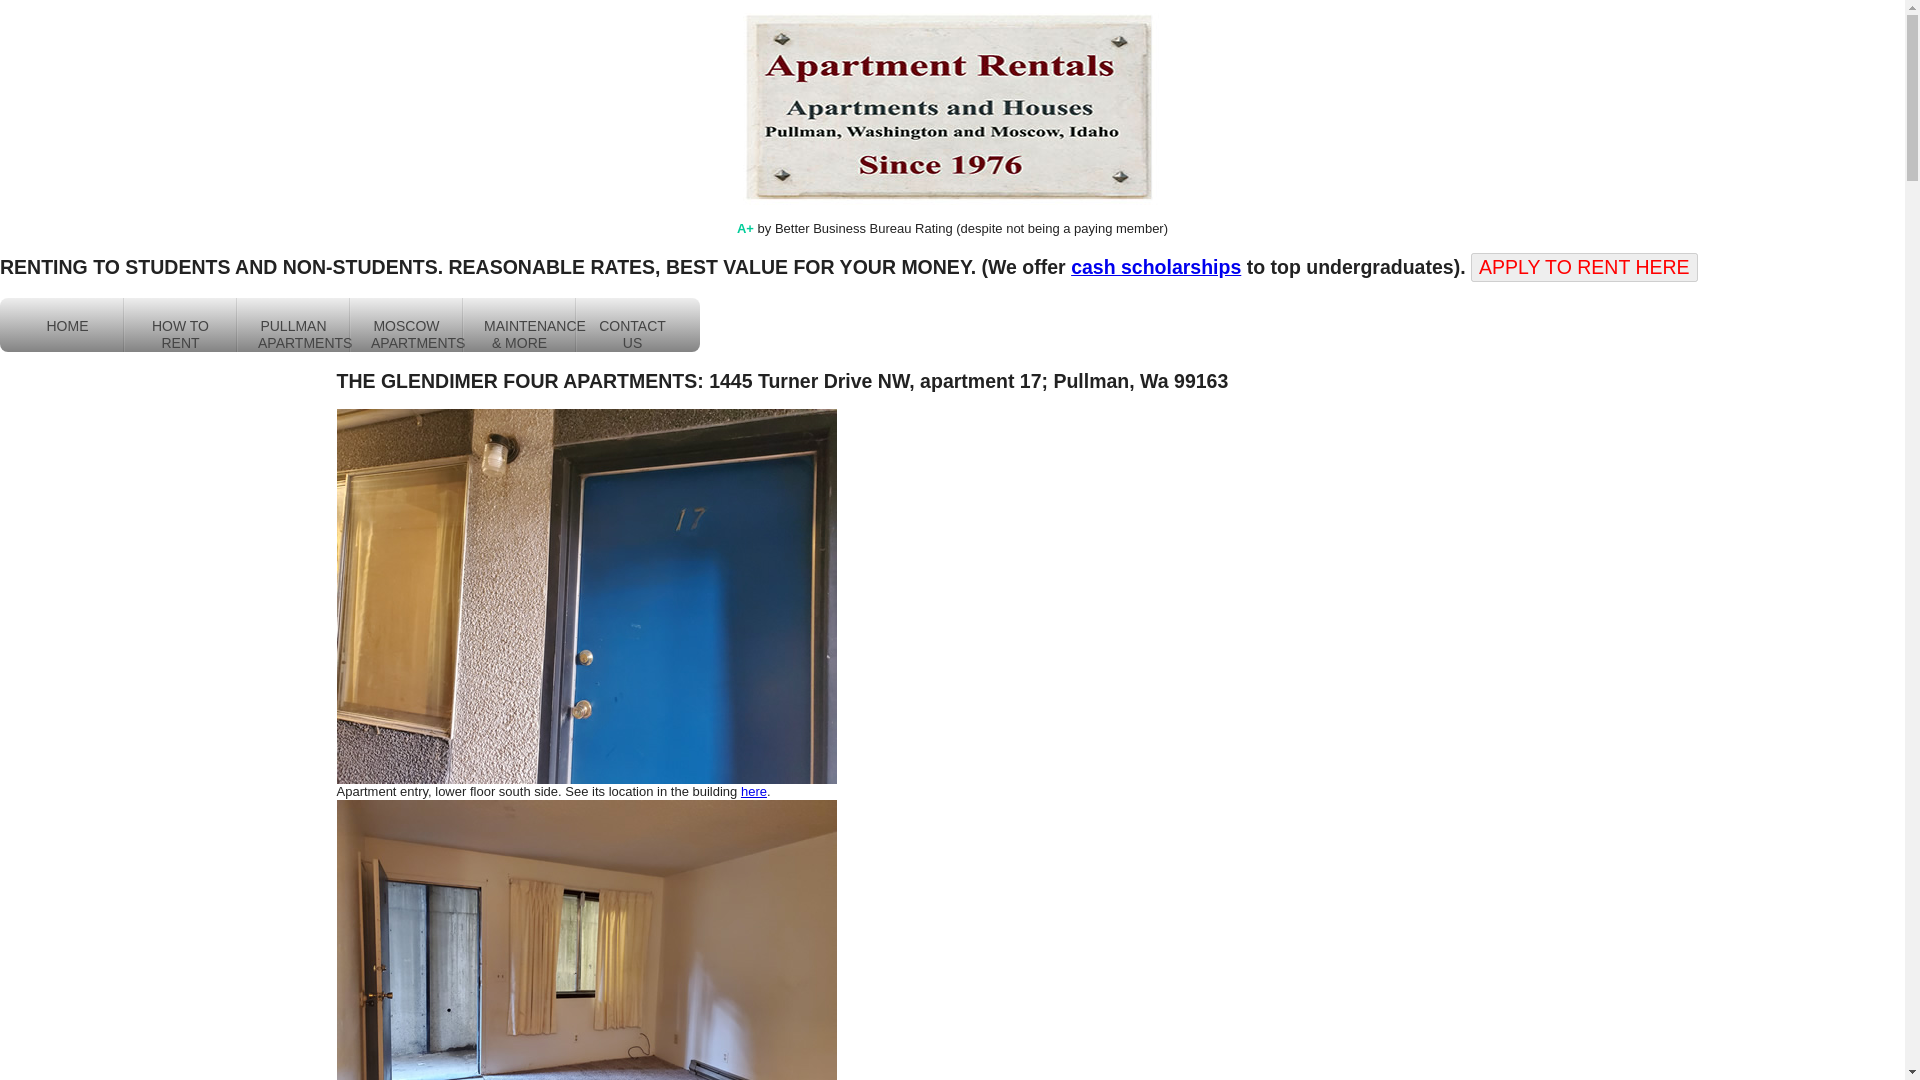 The height and width of the screenshot is (1080, 1920). Describe the element at coordinates (68, 325) in the screenshot. I see `HOME` at that location.